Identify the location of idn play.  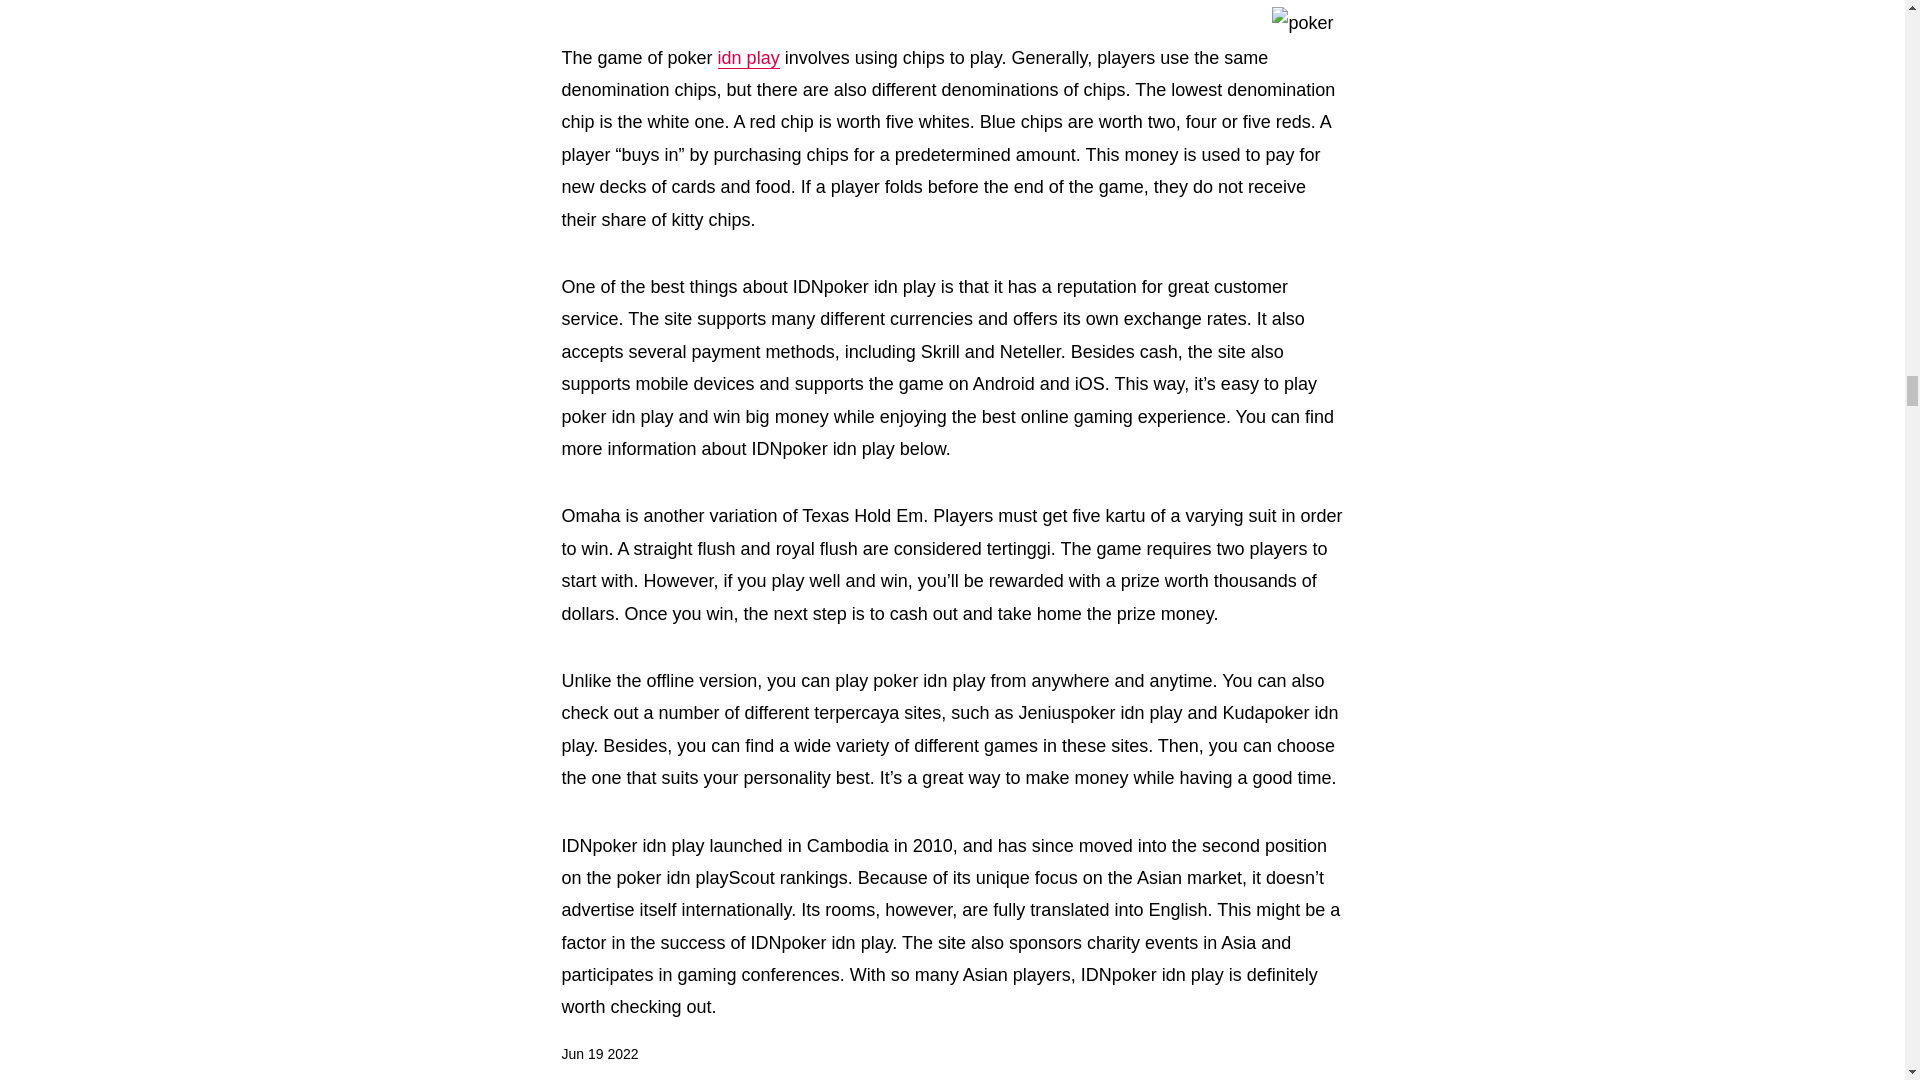
(748, 58).